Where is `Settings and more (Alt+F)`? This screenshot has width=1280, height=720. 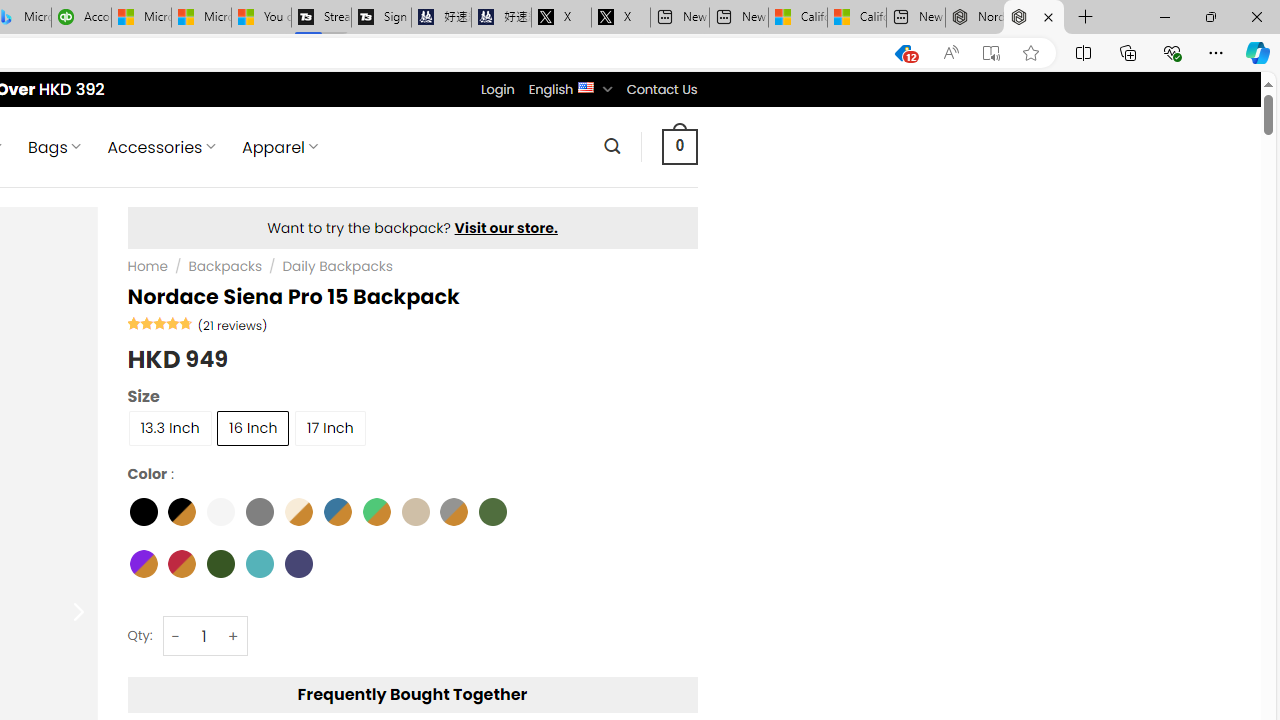
Settings and more (Alt+F) is located at coordinates (1216, 52).